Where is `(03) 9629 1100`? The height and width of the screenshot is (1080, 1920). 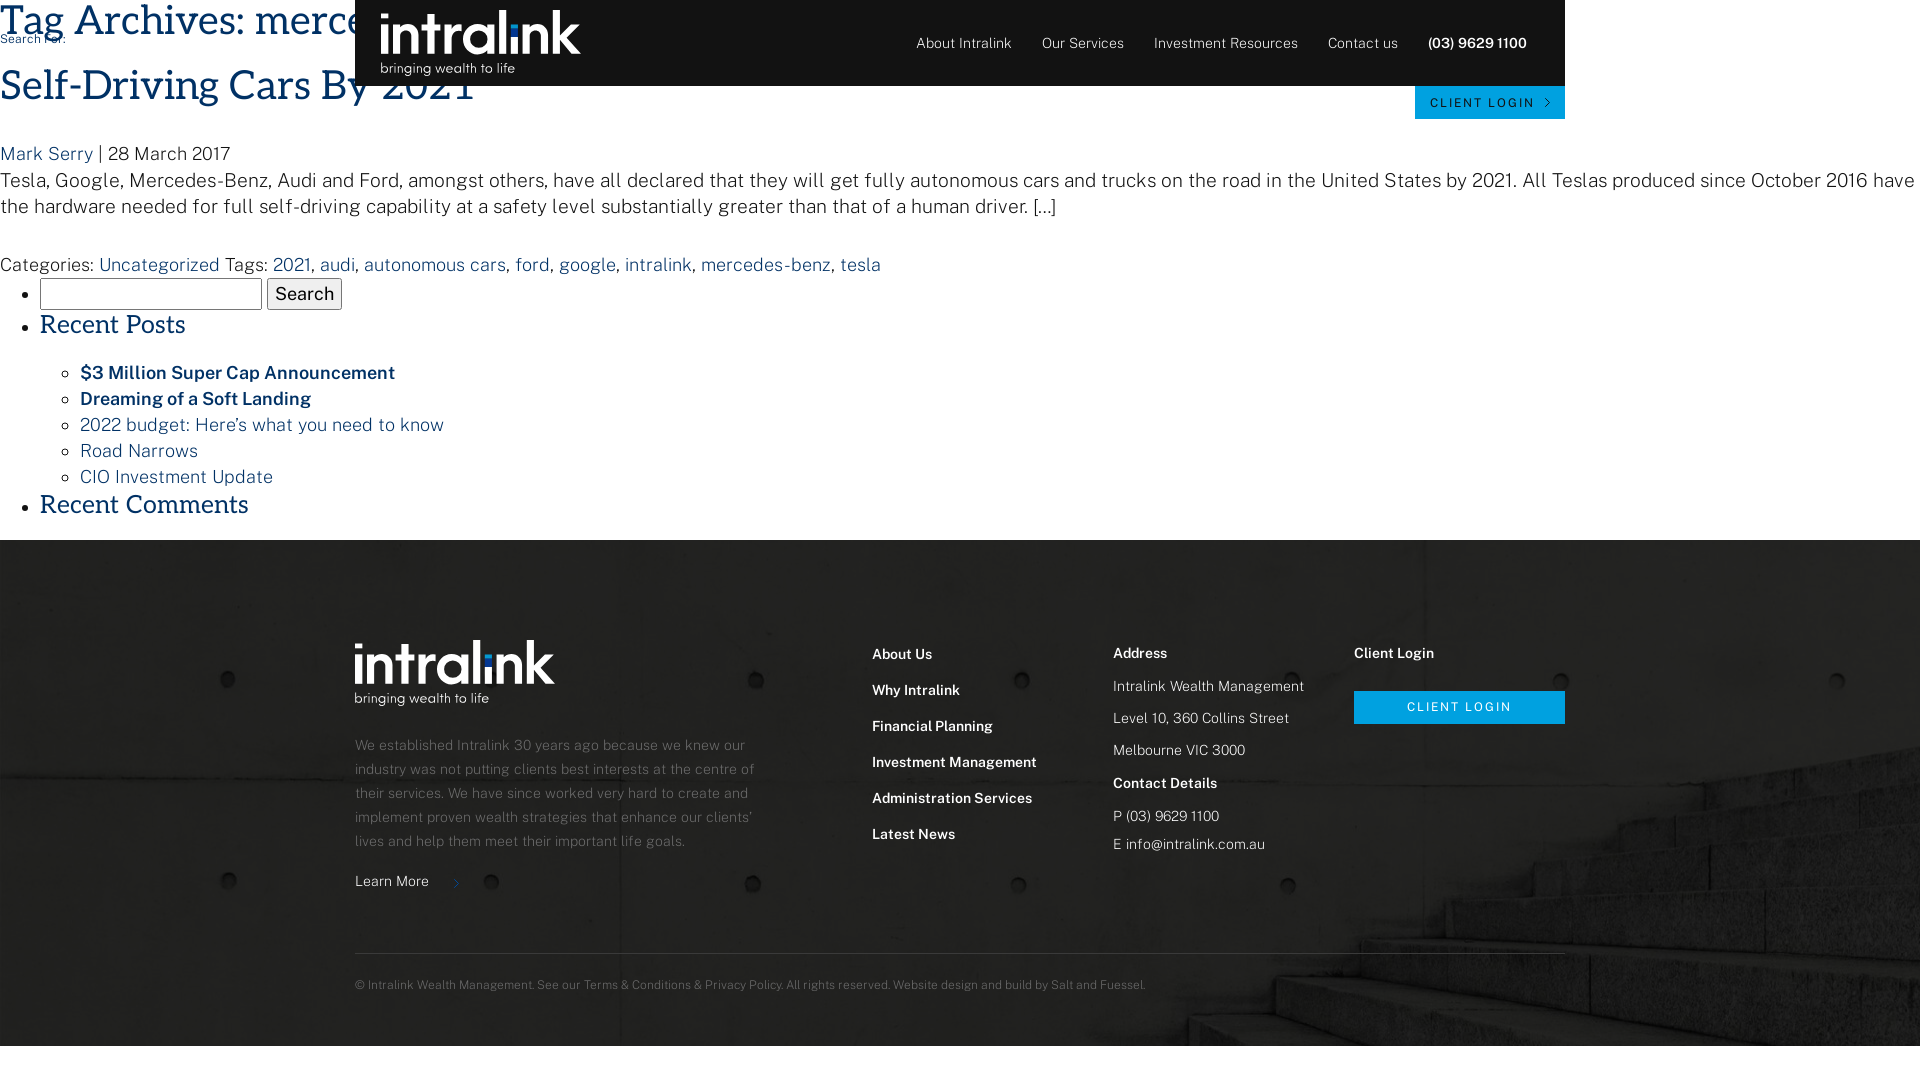 (03) 9629 1100 is located at coordinates (1478, 43).